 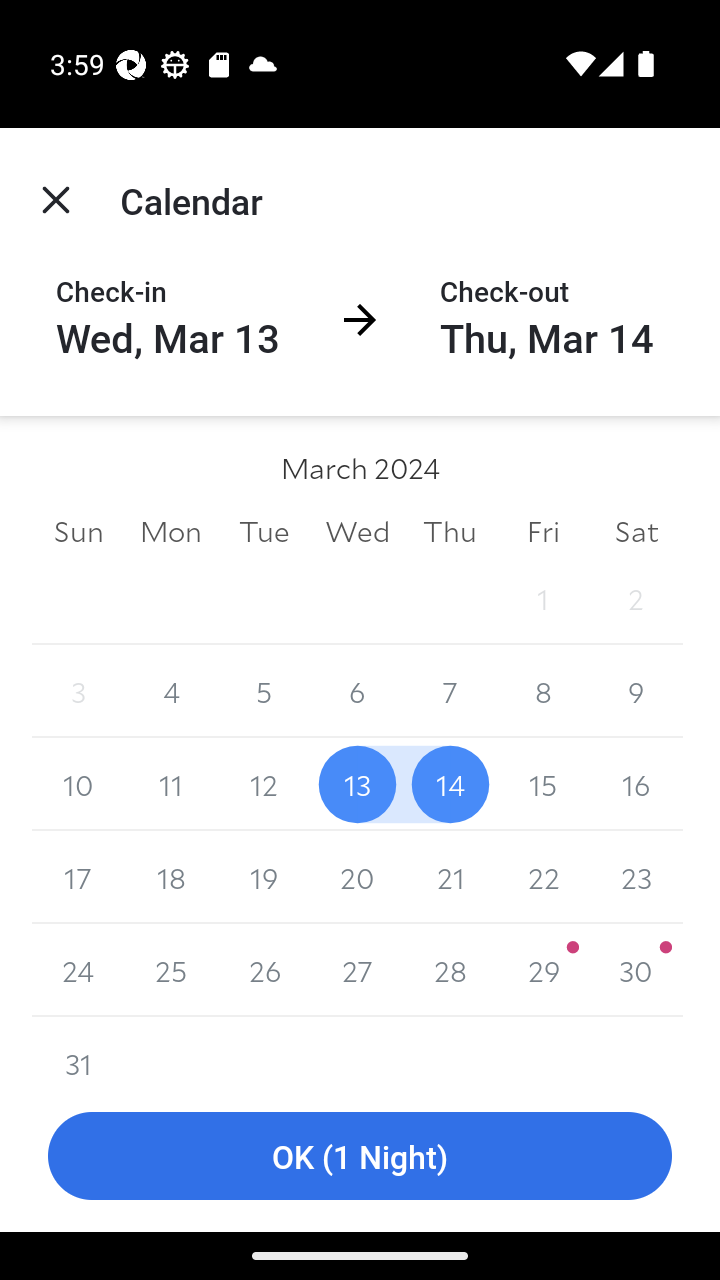 What do you see at coordinates (78, 877) in the screenshot?
I see `17 17 March 2024` at bounding box center [78, 877].